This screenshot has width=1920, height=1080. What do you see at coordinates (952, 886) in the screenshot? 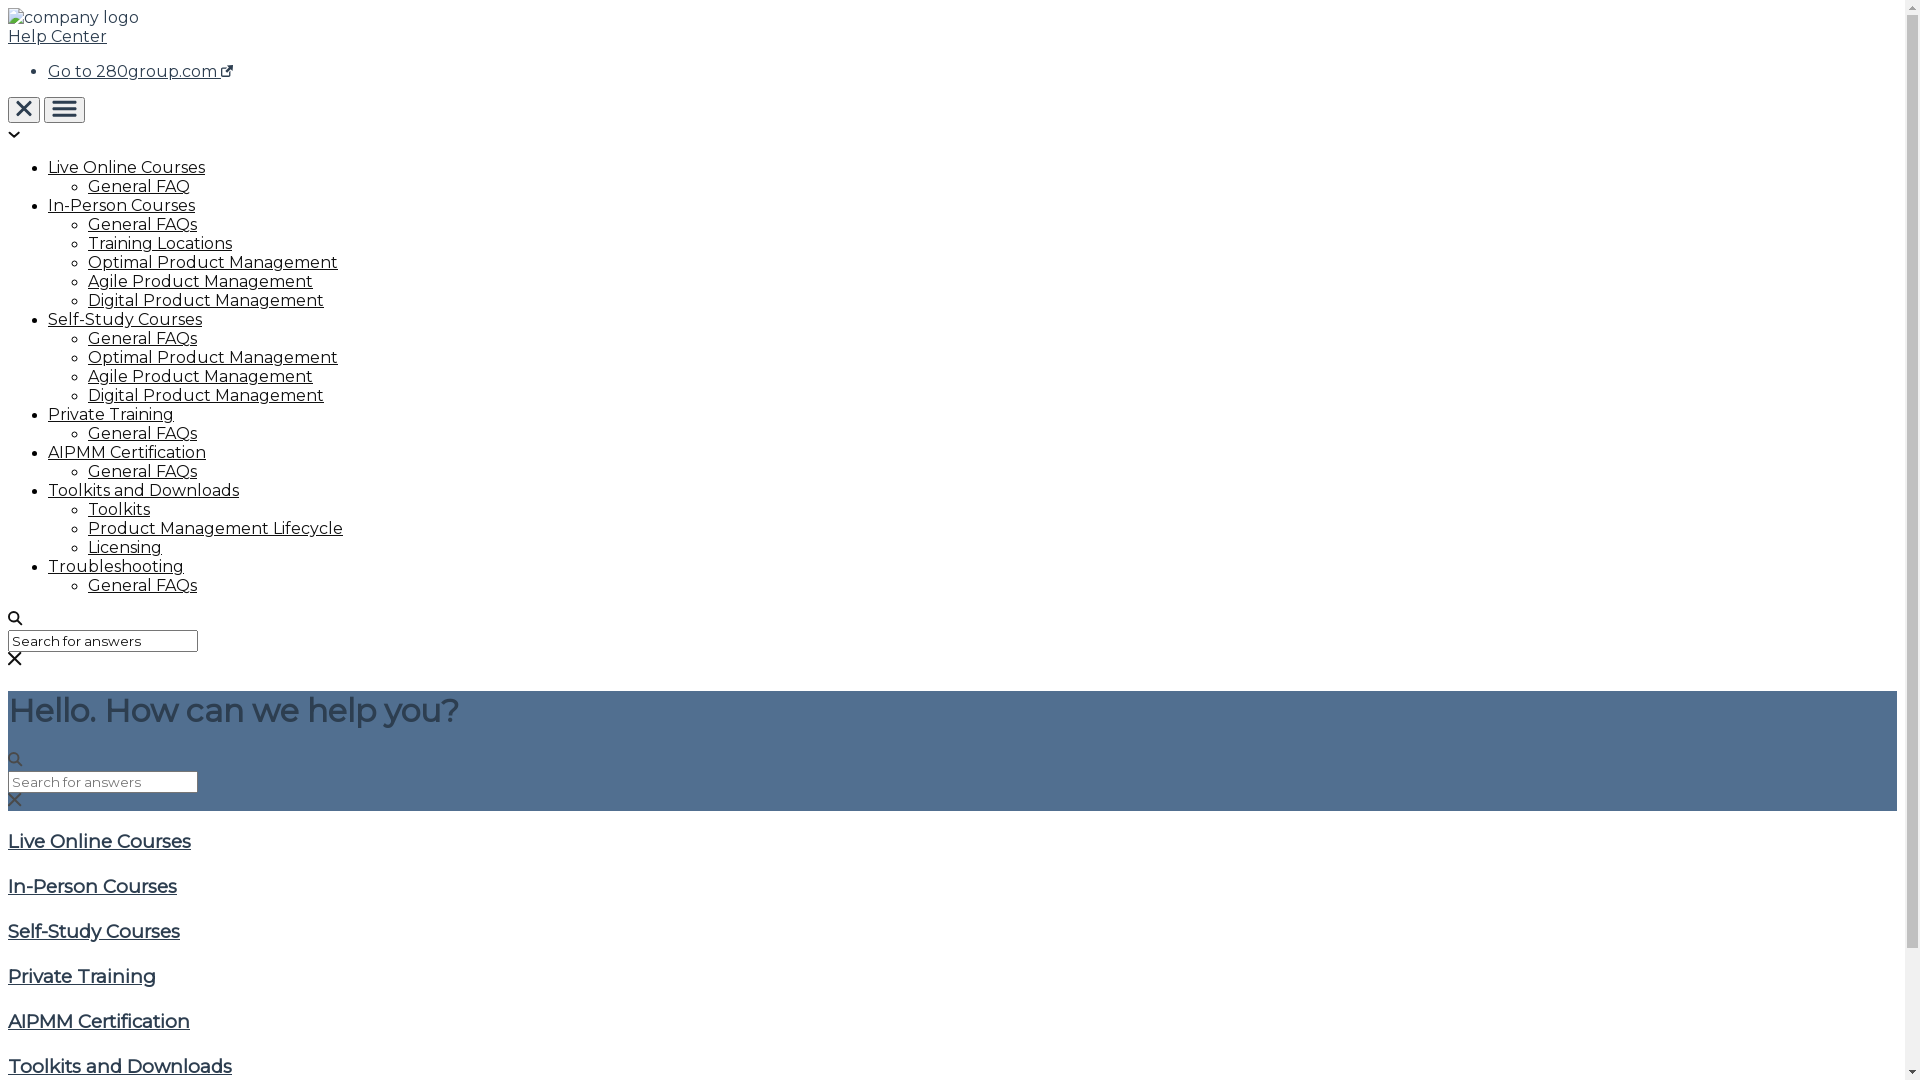
I see `In-Person Courses` at bounding box center [952, 886].